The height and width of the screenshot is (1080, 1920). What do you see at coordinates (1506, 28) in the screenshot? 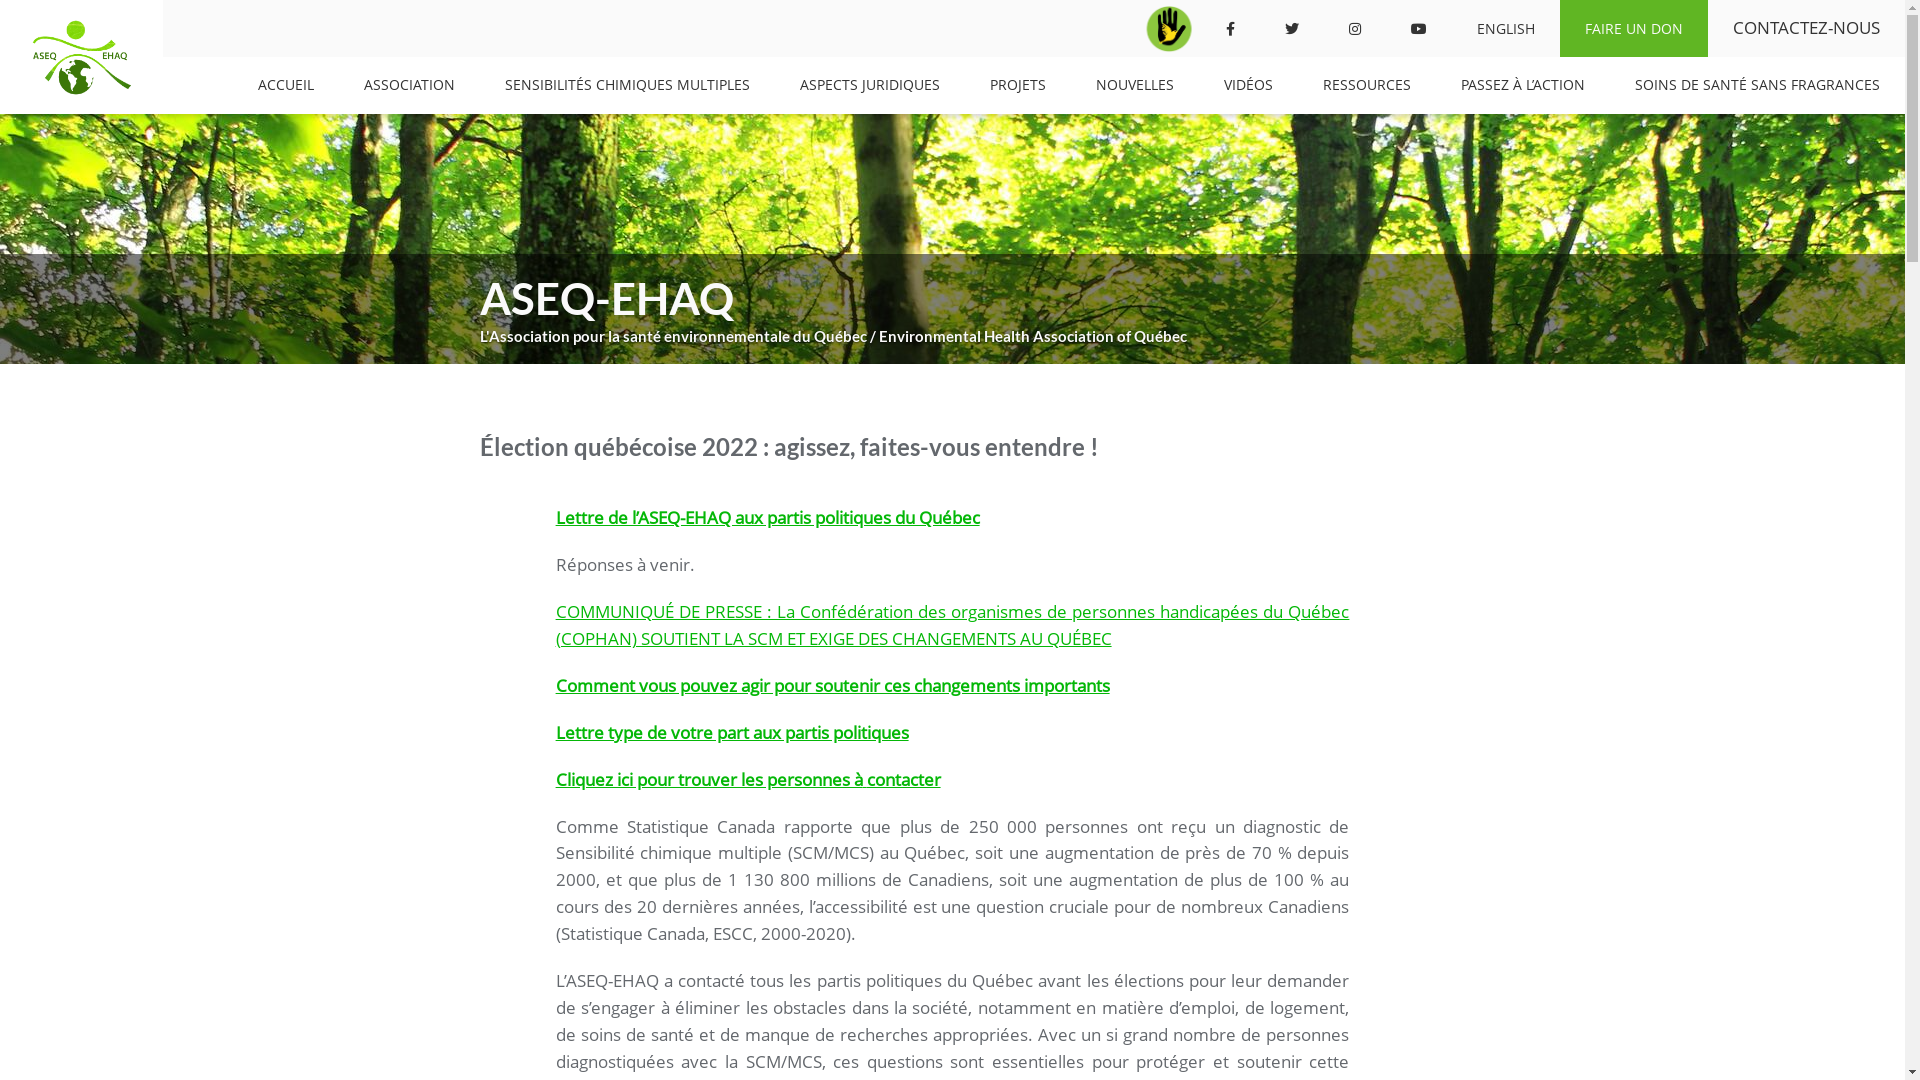
I see `ENGLISH` at bounding box center [1506, 28].